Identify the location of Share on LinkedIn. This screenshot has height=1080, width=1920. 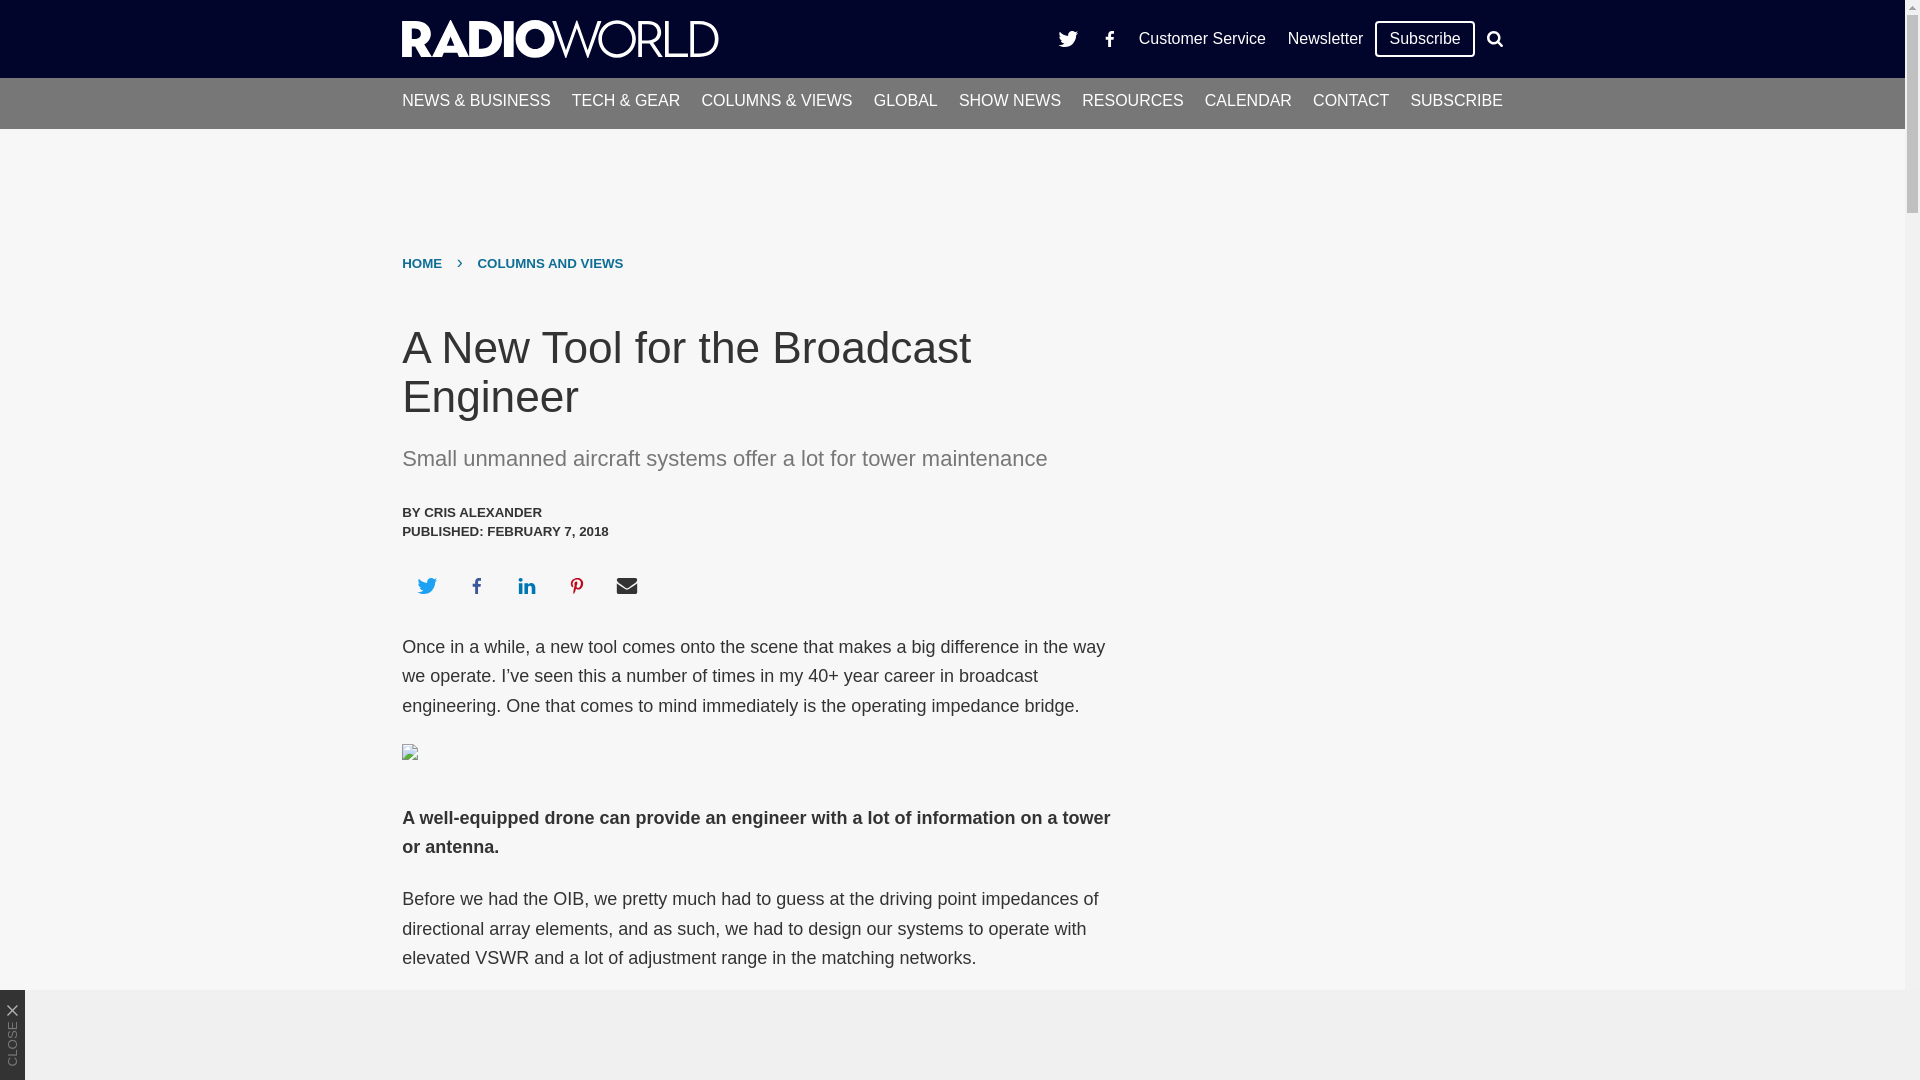
(526, 586).